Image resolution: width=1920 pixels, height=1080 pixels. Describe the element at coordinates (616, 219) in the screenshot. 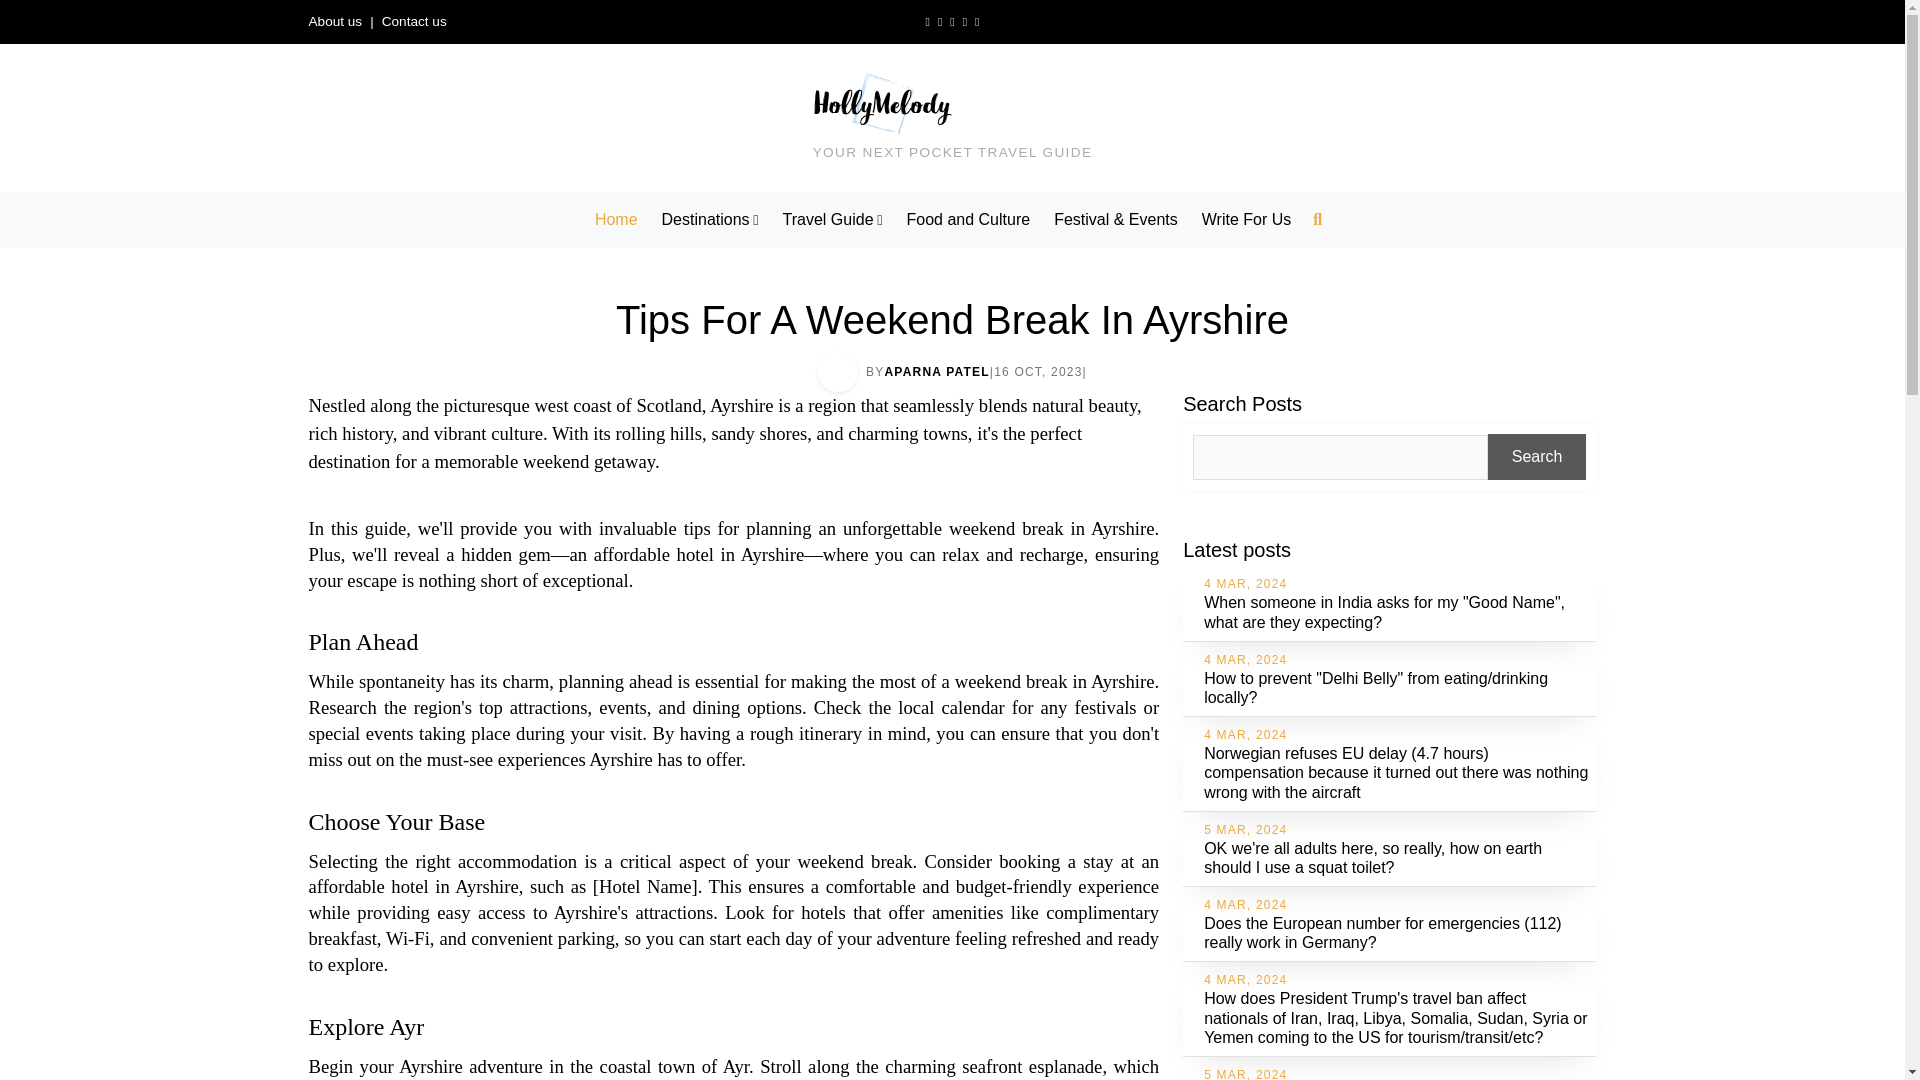

I see `Home` at that location.